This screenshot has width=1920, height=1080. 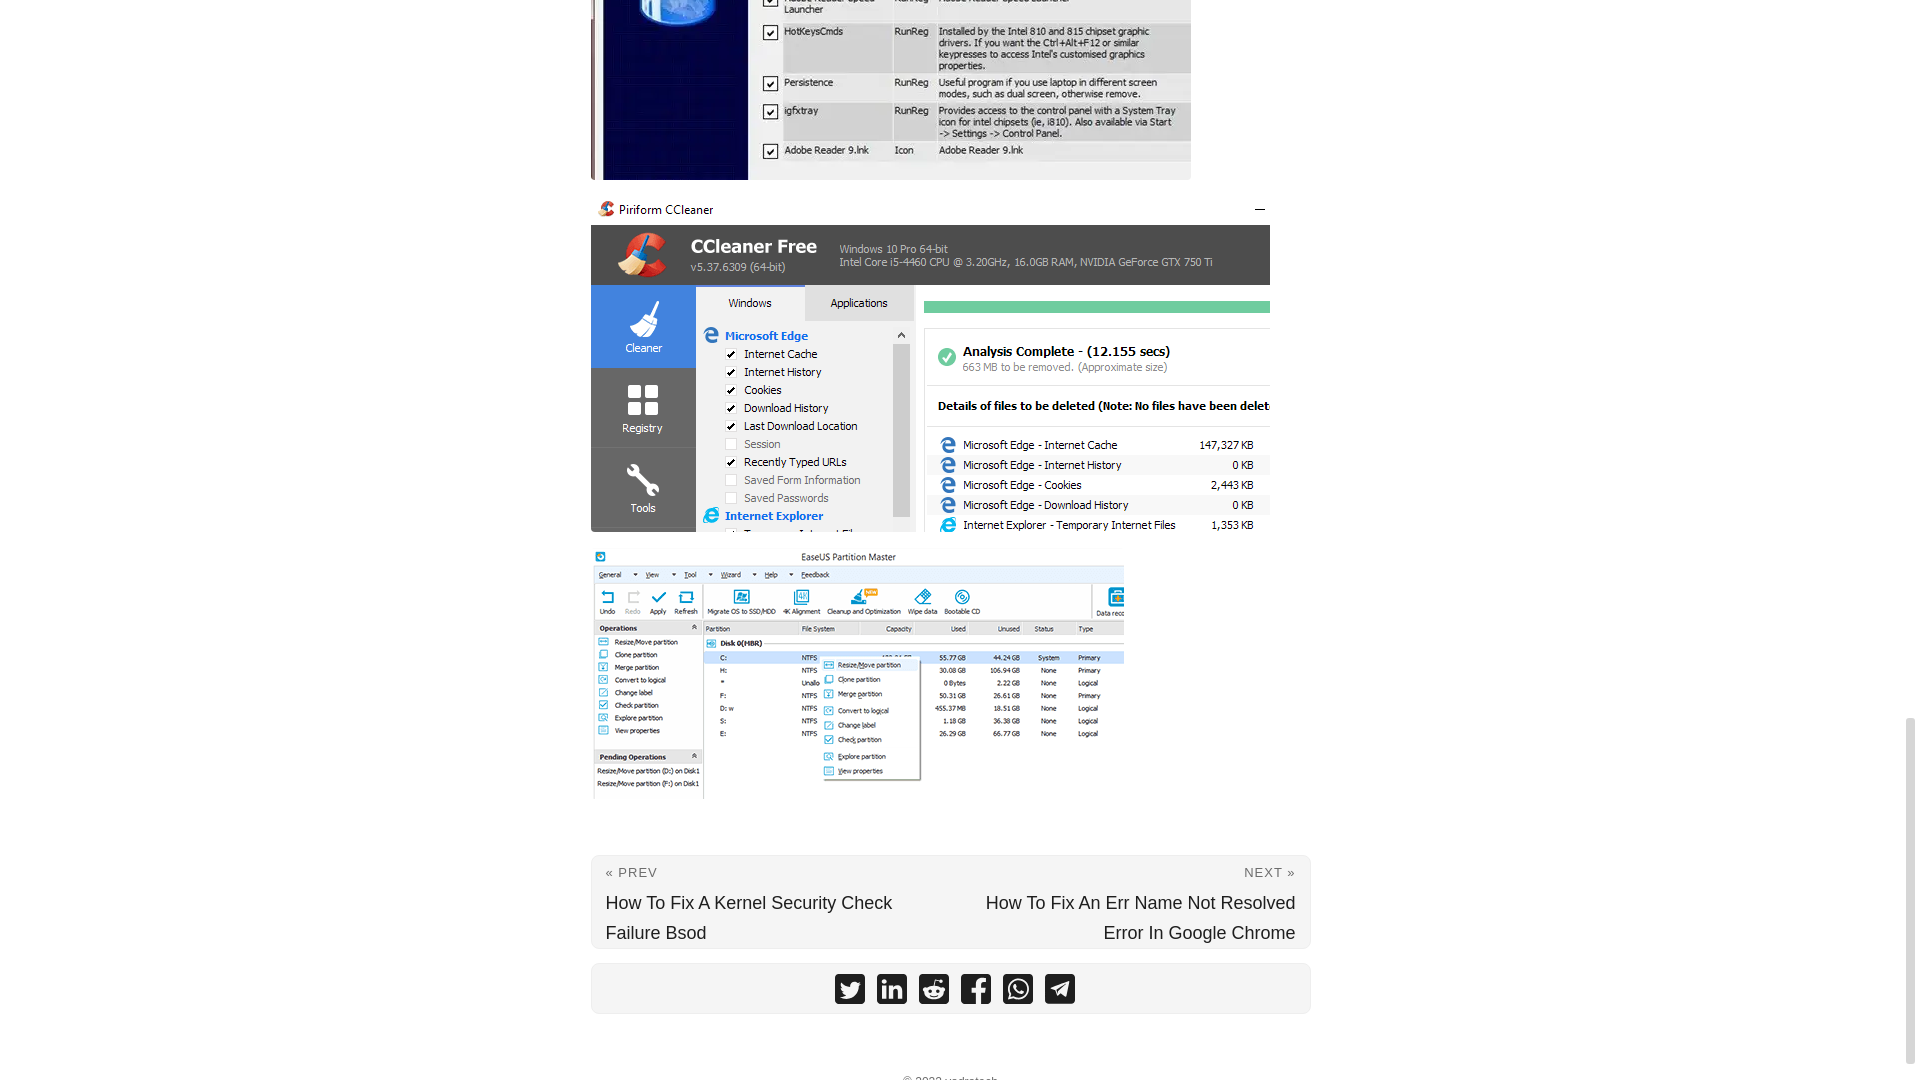 I want to click on vadratech, so click(x=971, y=1077).